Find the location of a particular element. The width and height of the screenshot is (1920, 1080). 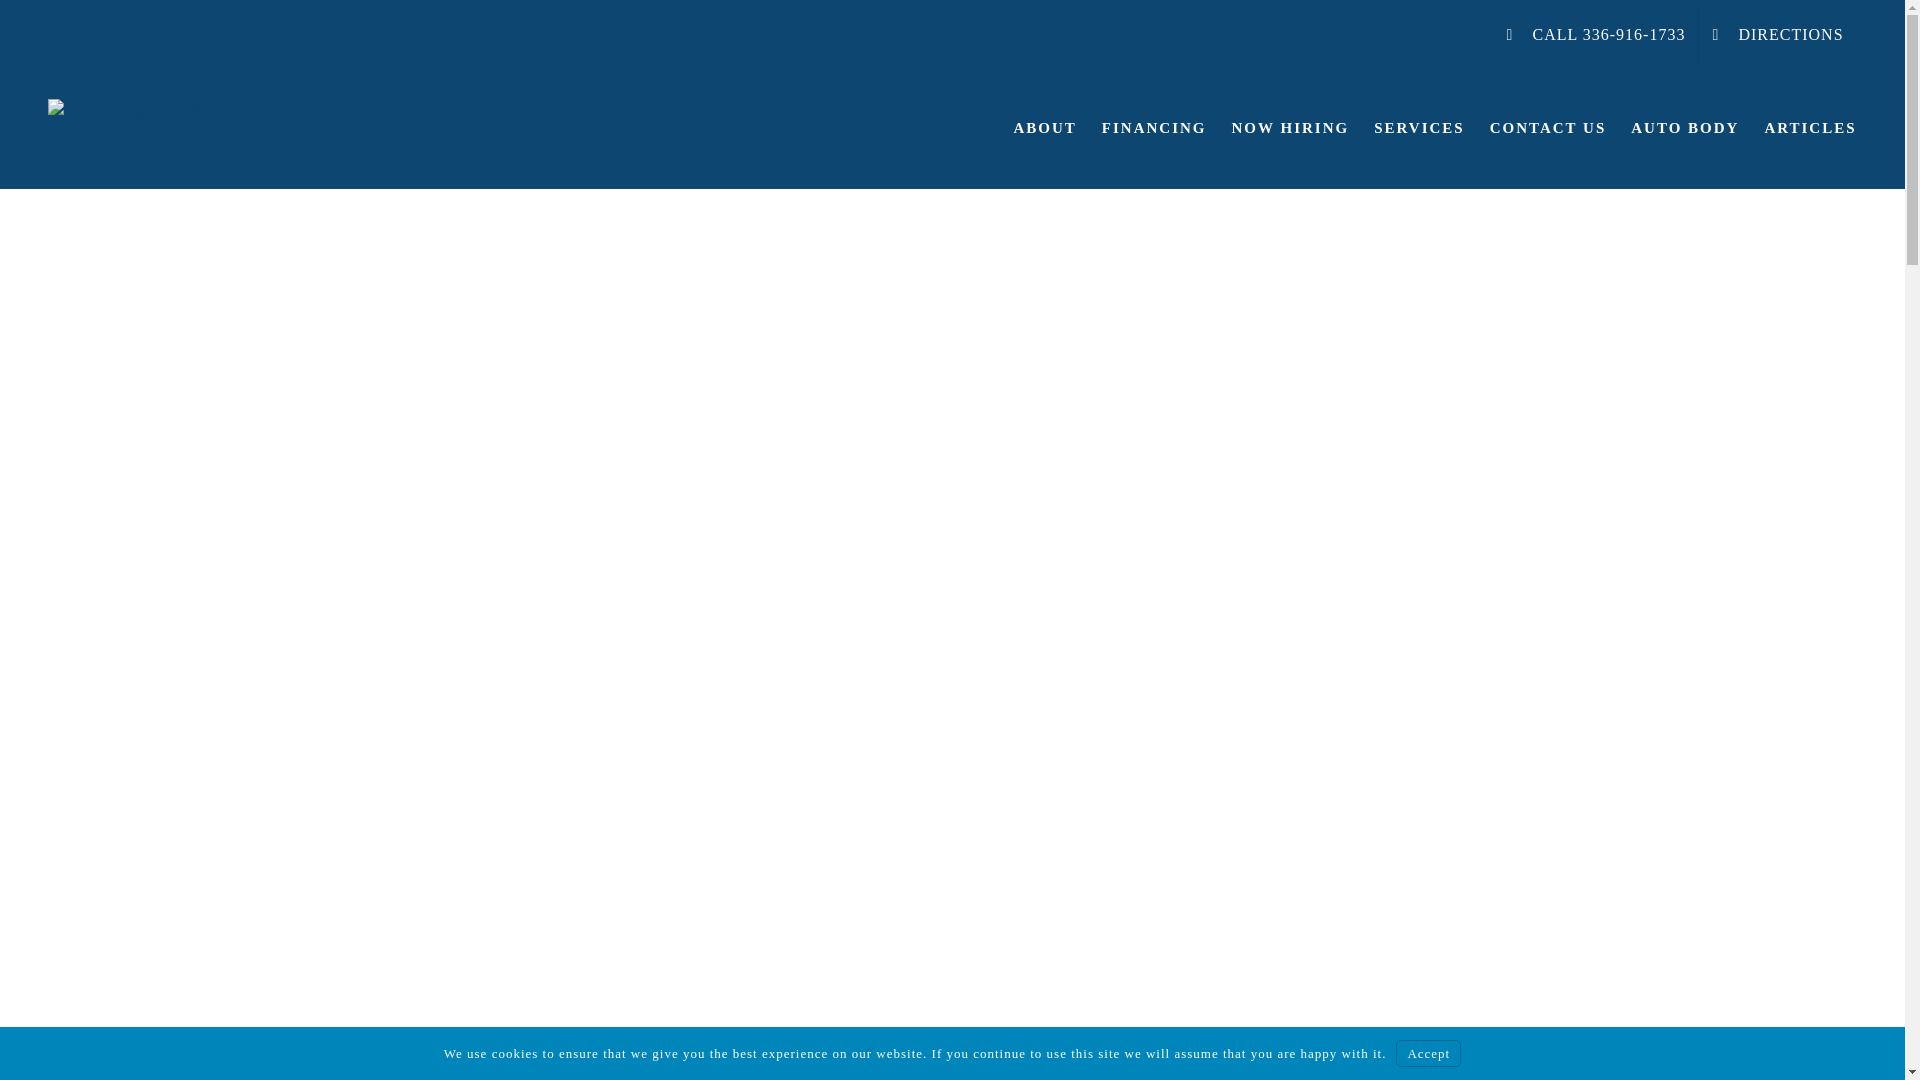

AUTO BODY is located at coordinates (1684, 128).